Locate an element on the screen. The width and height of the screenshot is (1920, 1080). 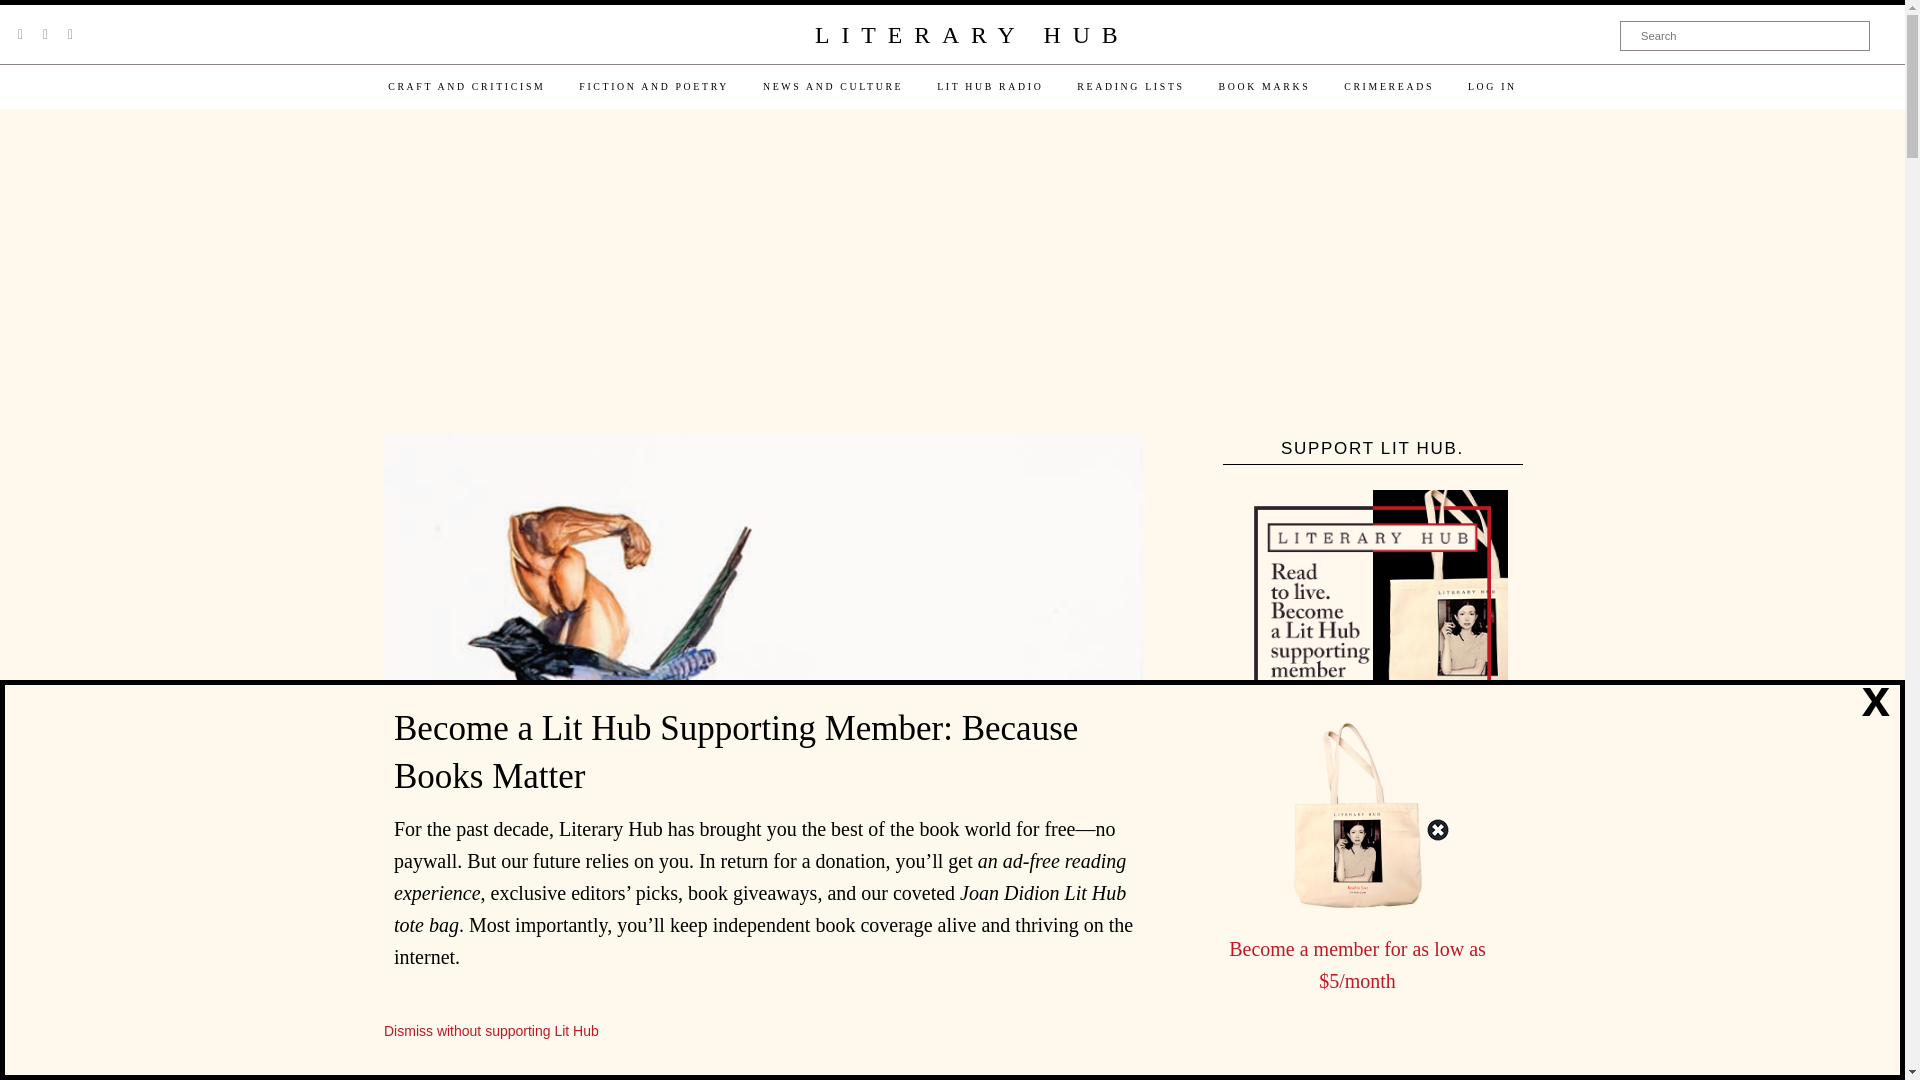
Search is located at coordinates (1745, 35).